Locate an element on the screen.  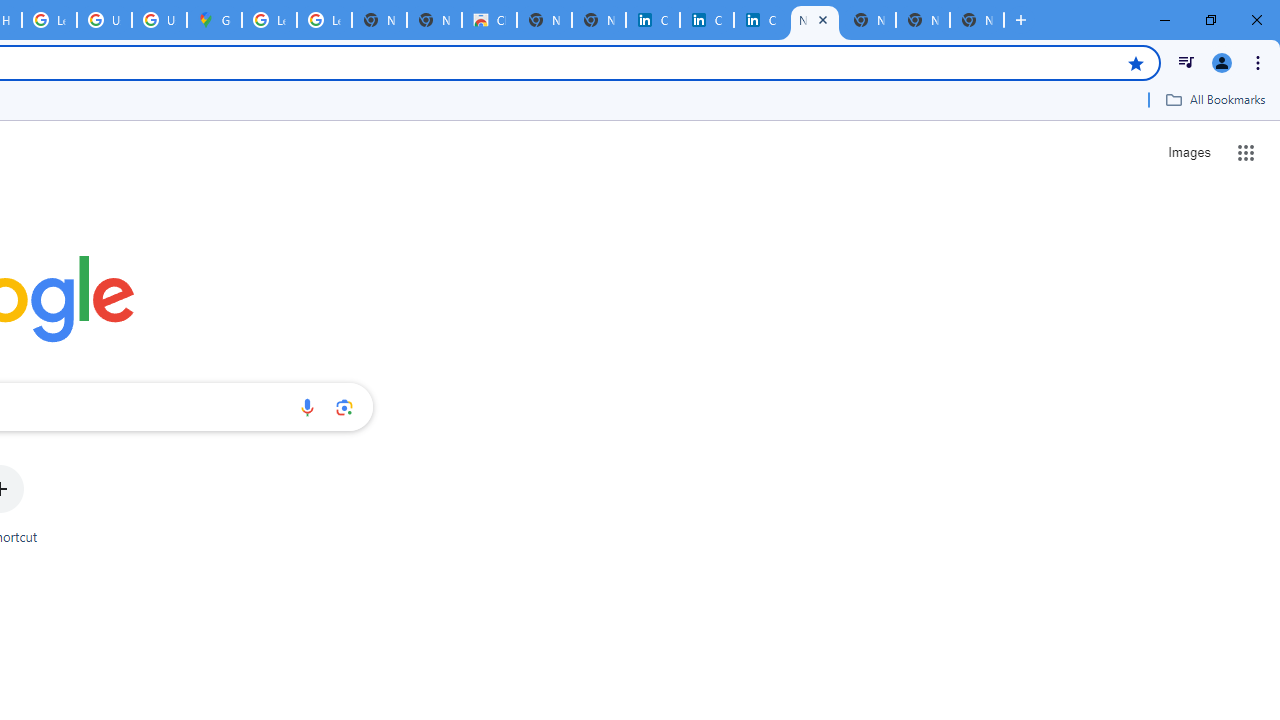
Google Maps is located at coordinates (214, 20).